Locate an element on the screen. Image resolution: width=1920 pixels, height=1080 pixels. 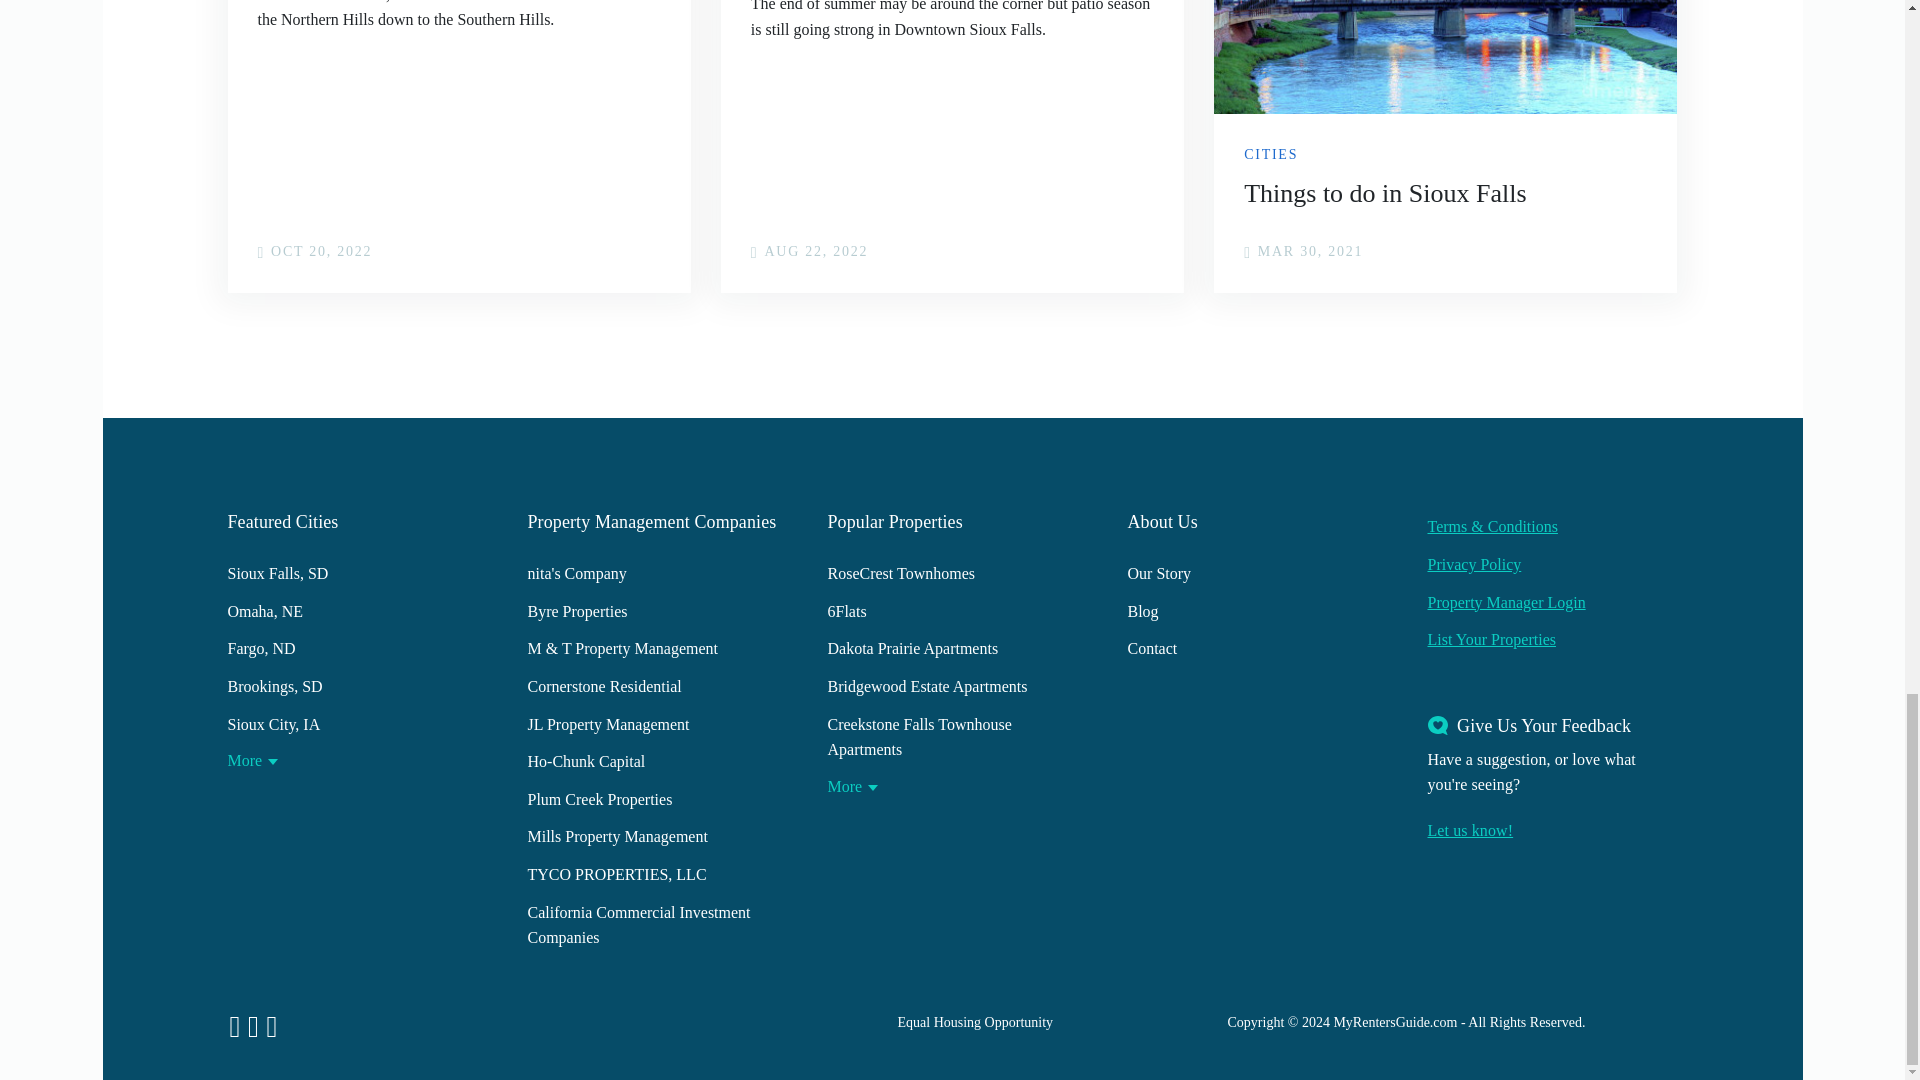
Share via Email is located at coordinates (1146, 253).